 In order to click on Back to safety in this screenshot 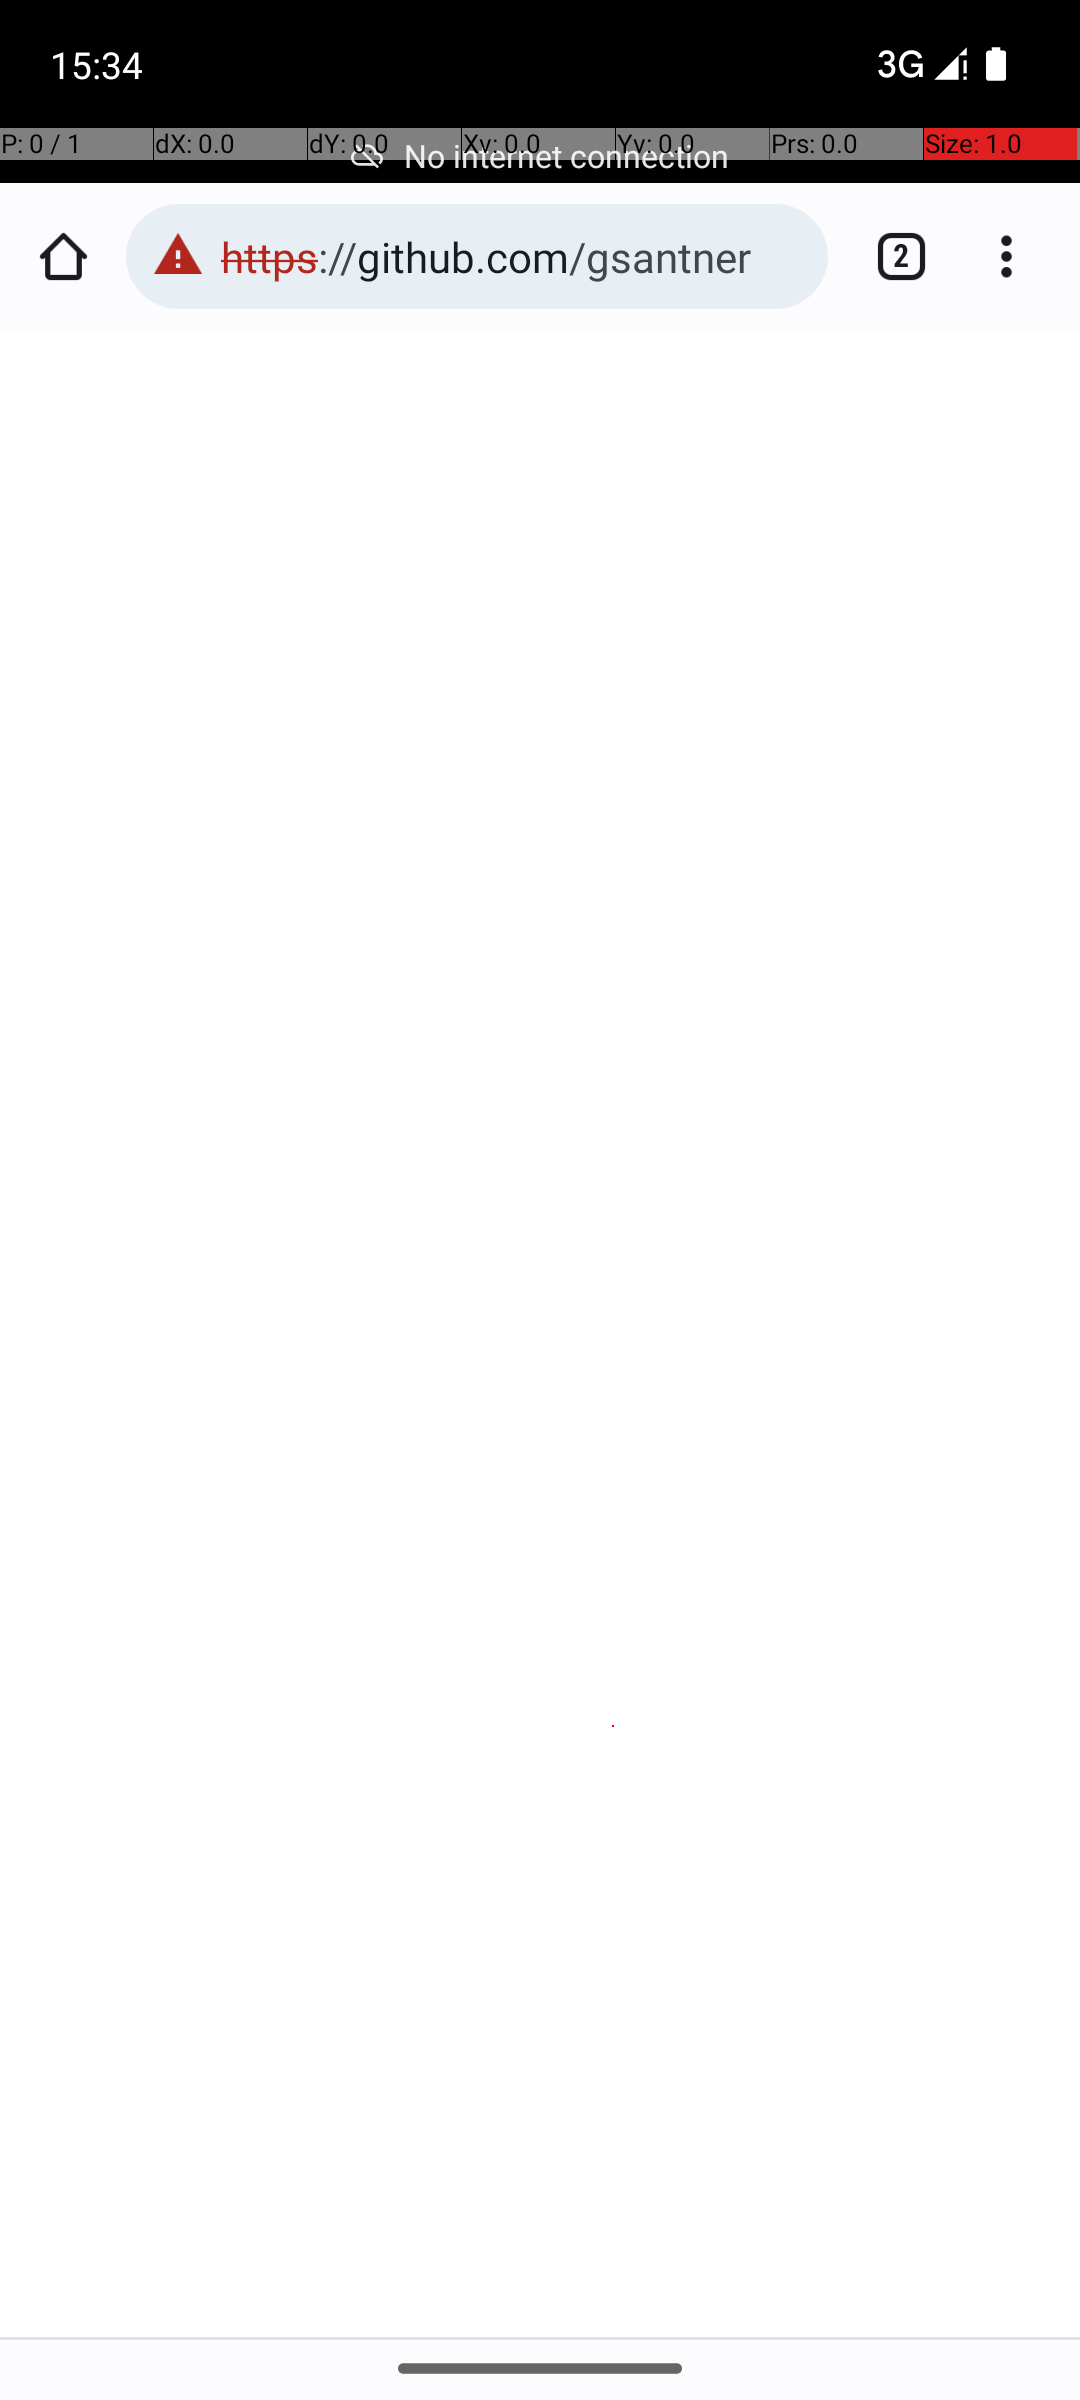, I will do `click(542, 2060)`.